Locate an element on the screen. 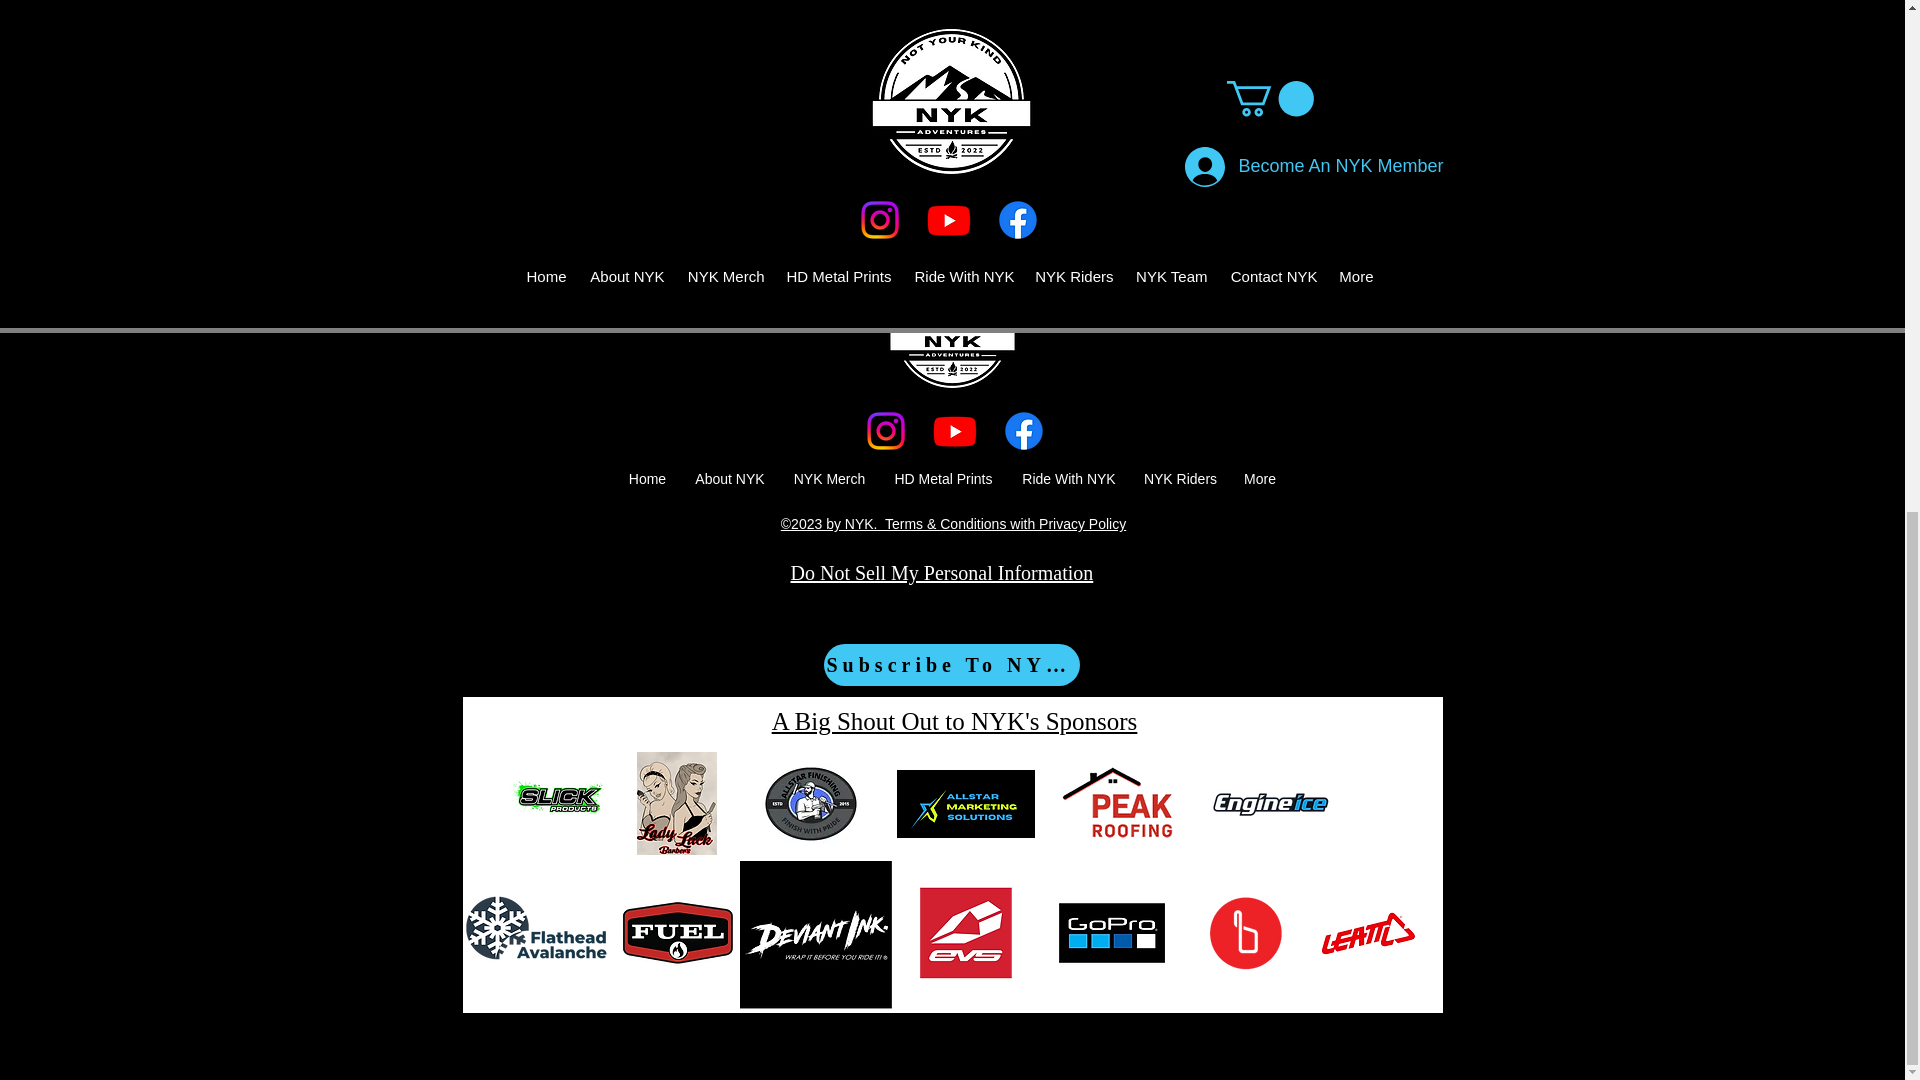 The height and width of the screenshot is (1080, 1920). Do Not Sell My Personal Information is located at coordinates (940, 573).